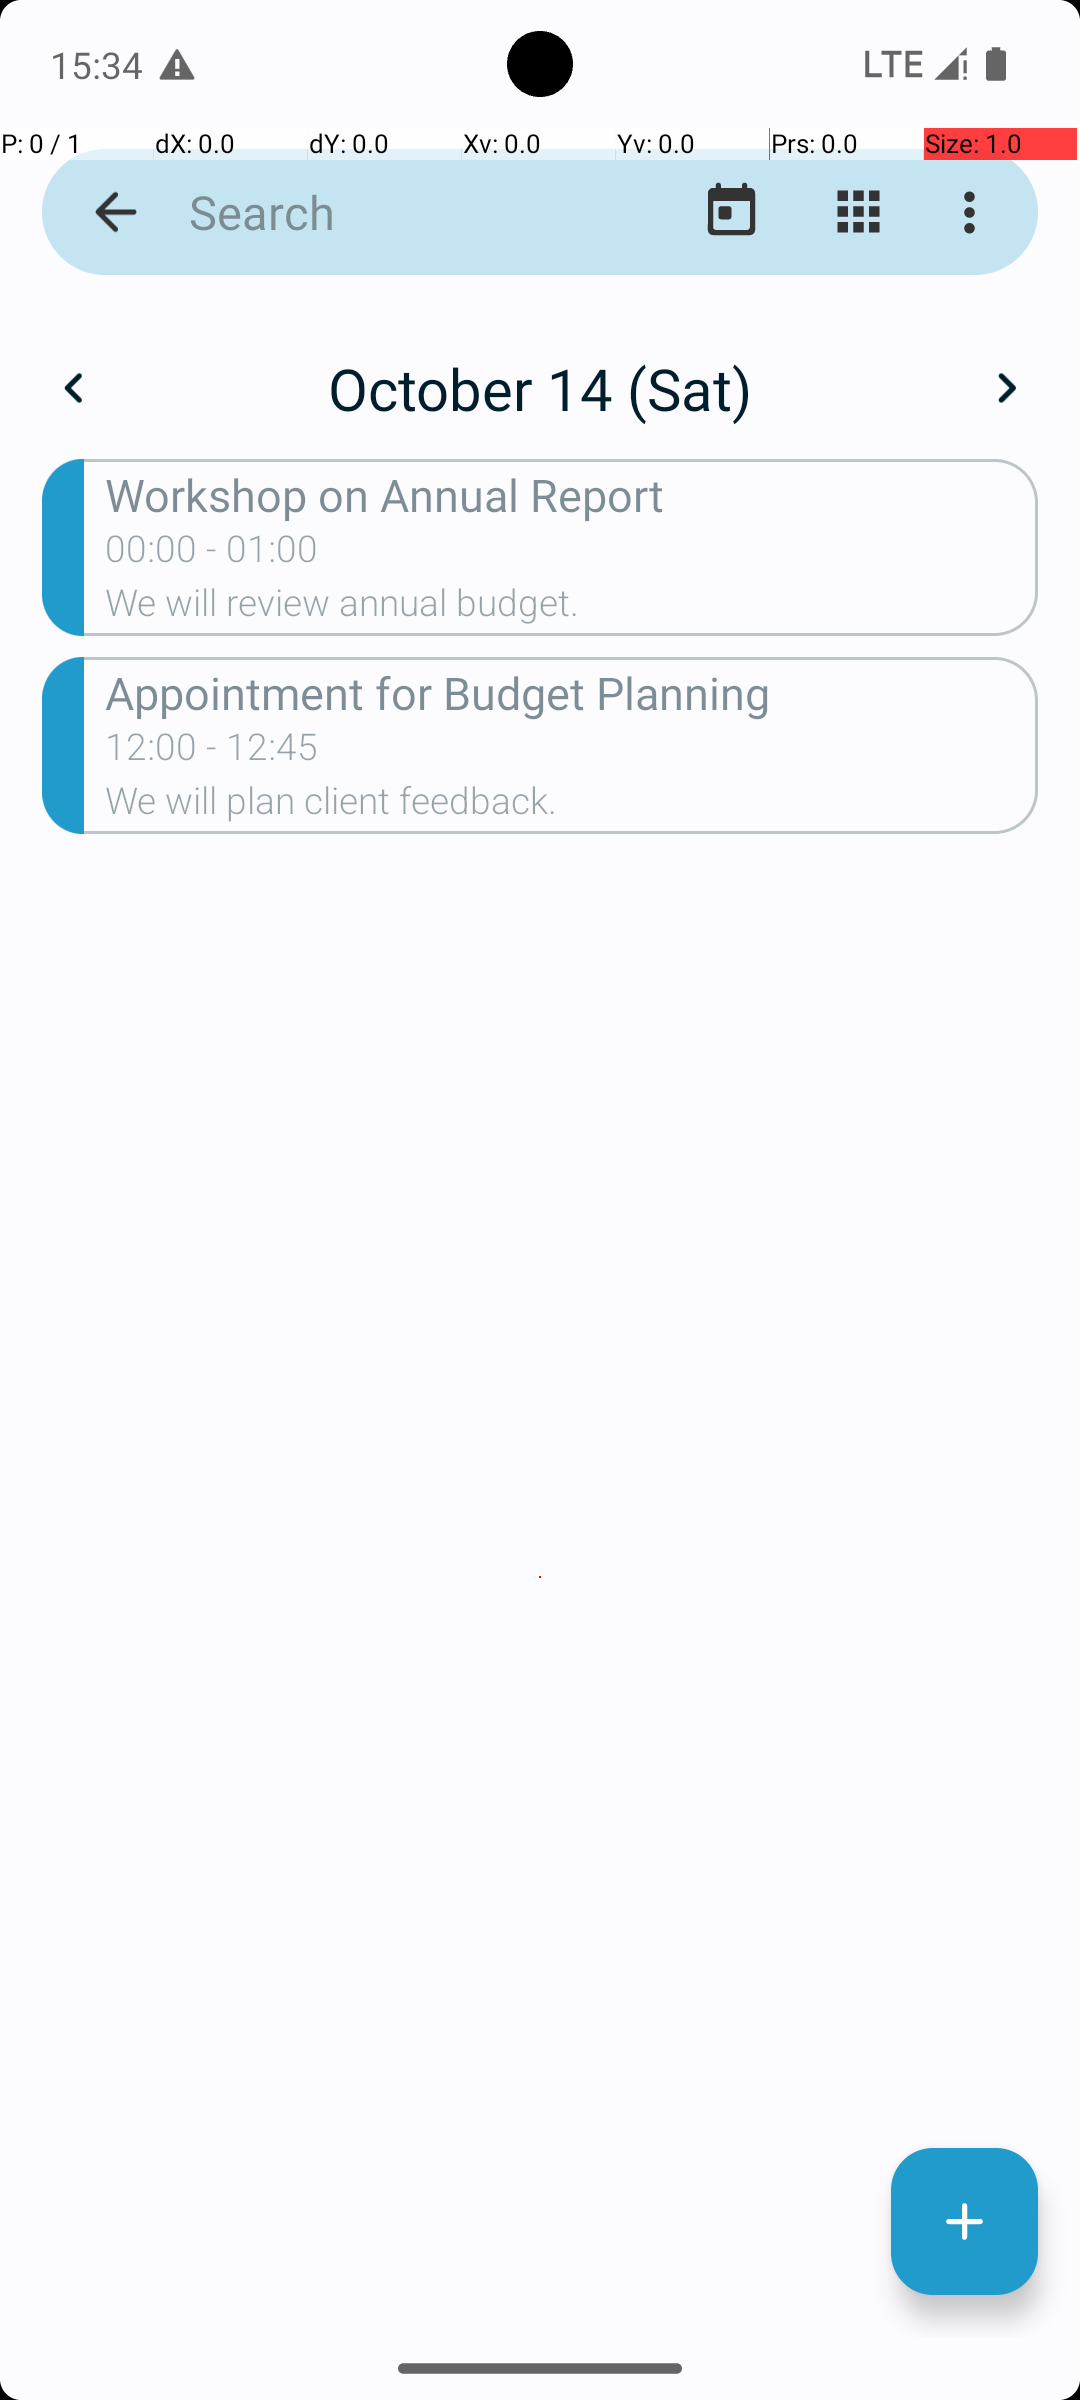  What do you see at coordinates (732, 212) in the screenshot?
I see `Go to today` at bounding box center [732, 212].